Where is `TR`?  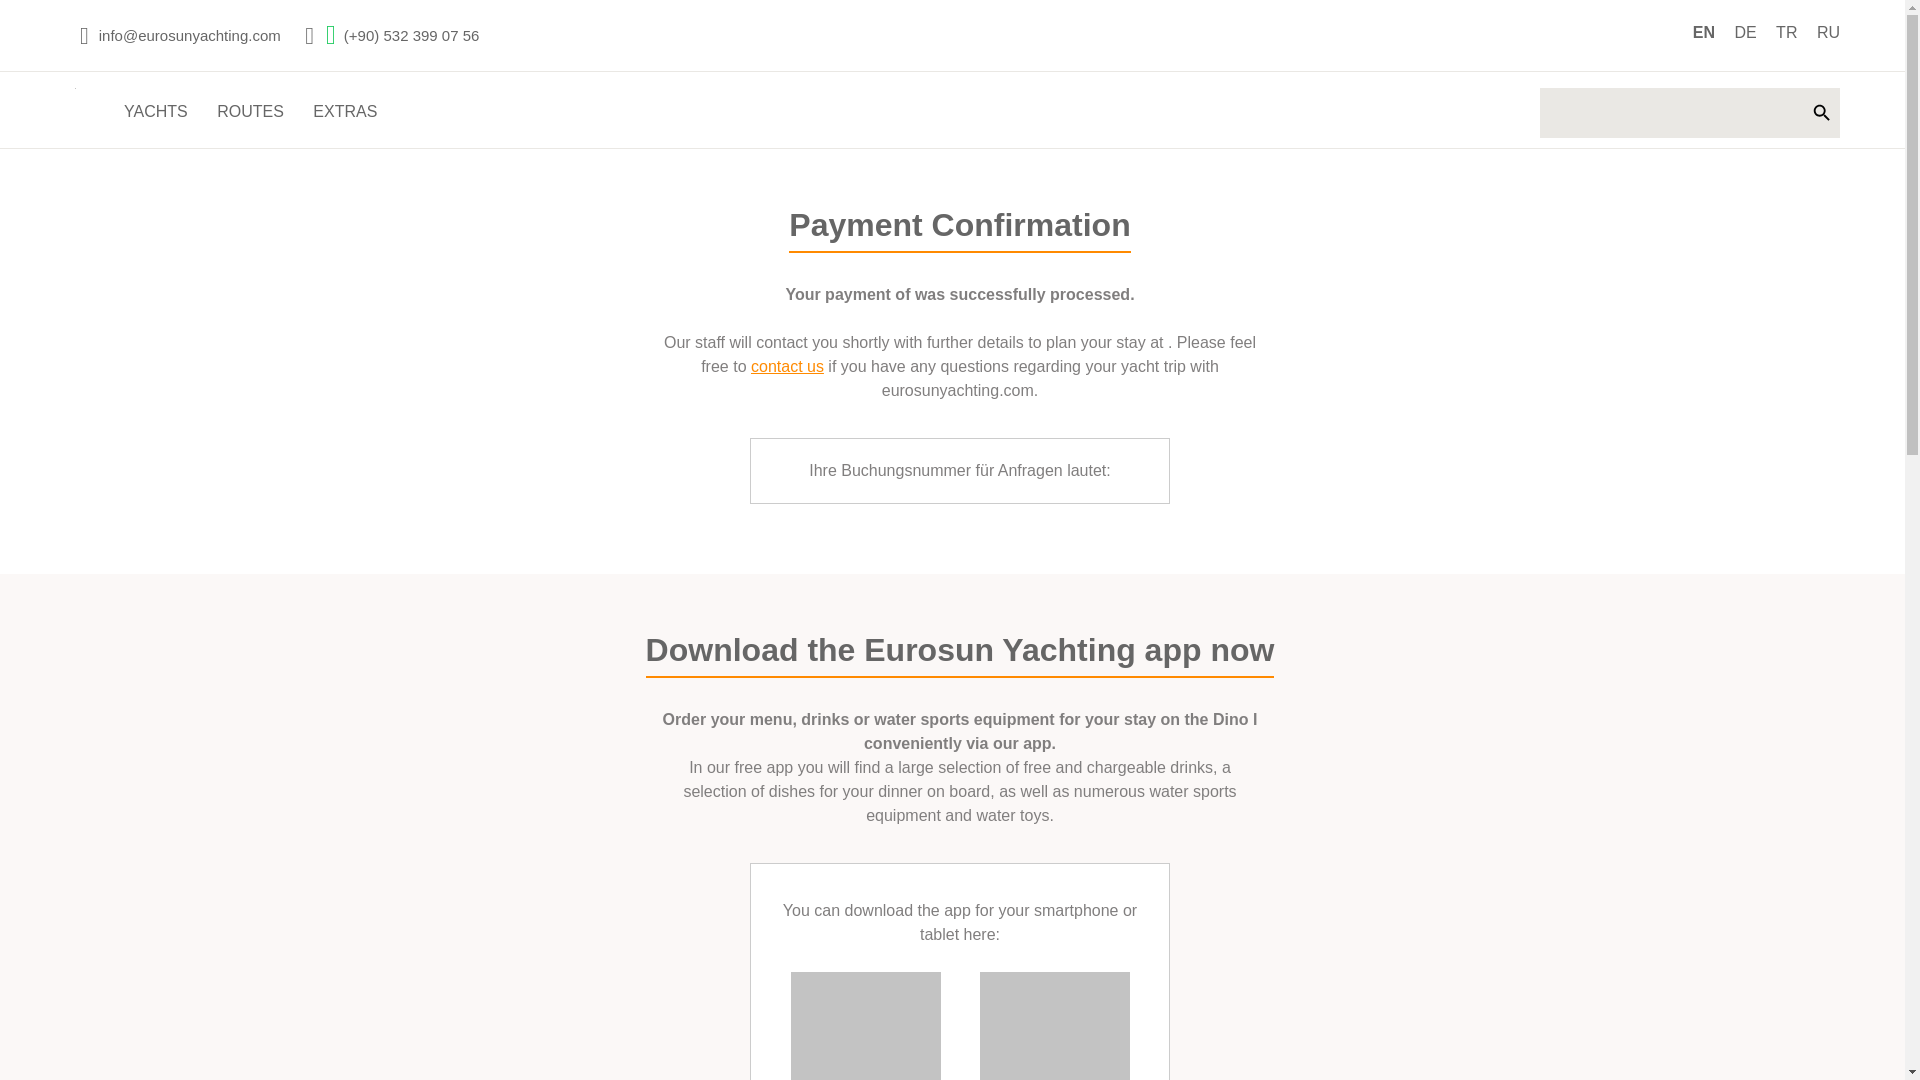
TR is located at coordinates (1786, 32).